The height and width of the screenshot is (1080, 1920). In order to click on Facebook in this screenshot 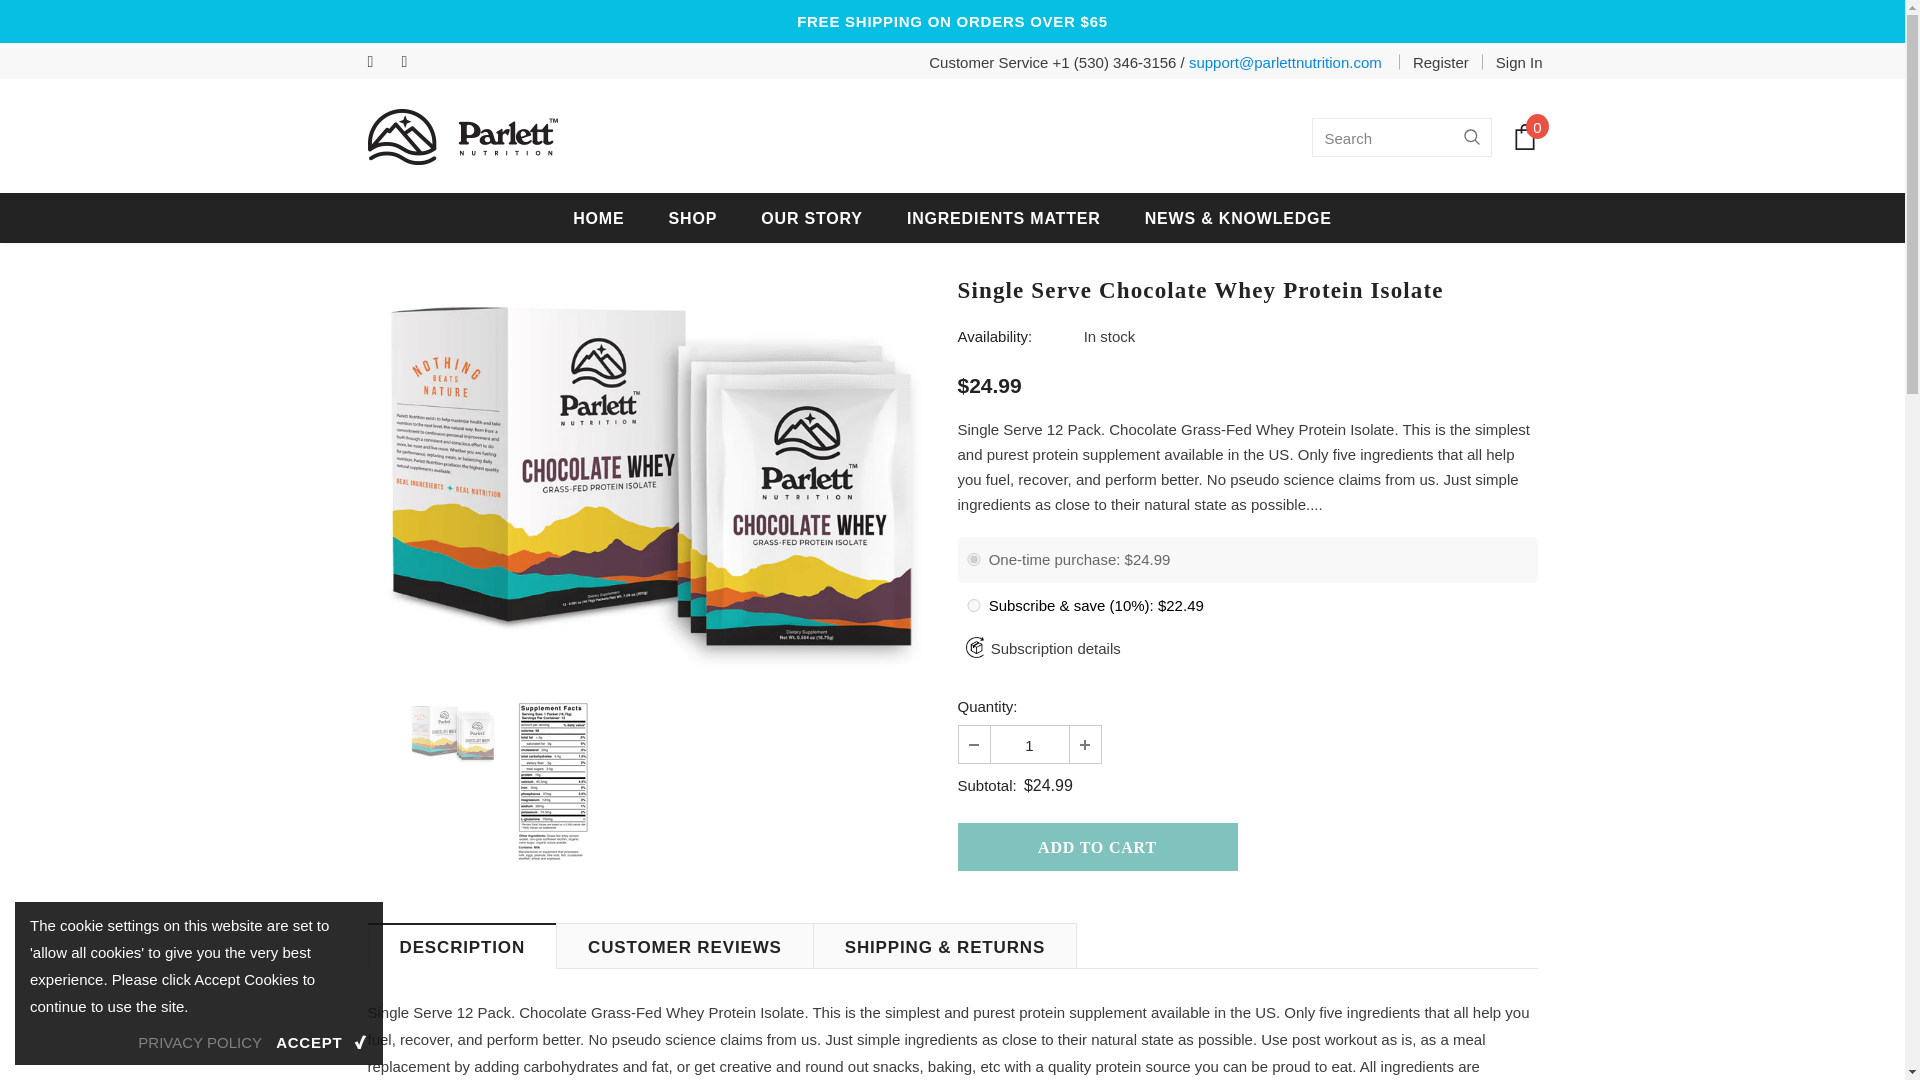, I will do `click(380, 62)`.